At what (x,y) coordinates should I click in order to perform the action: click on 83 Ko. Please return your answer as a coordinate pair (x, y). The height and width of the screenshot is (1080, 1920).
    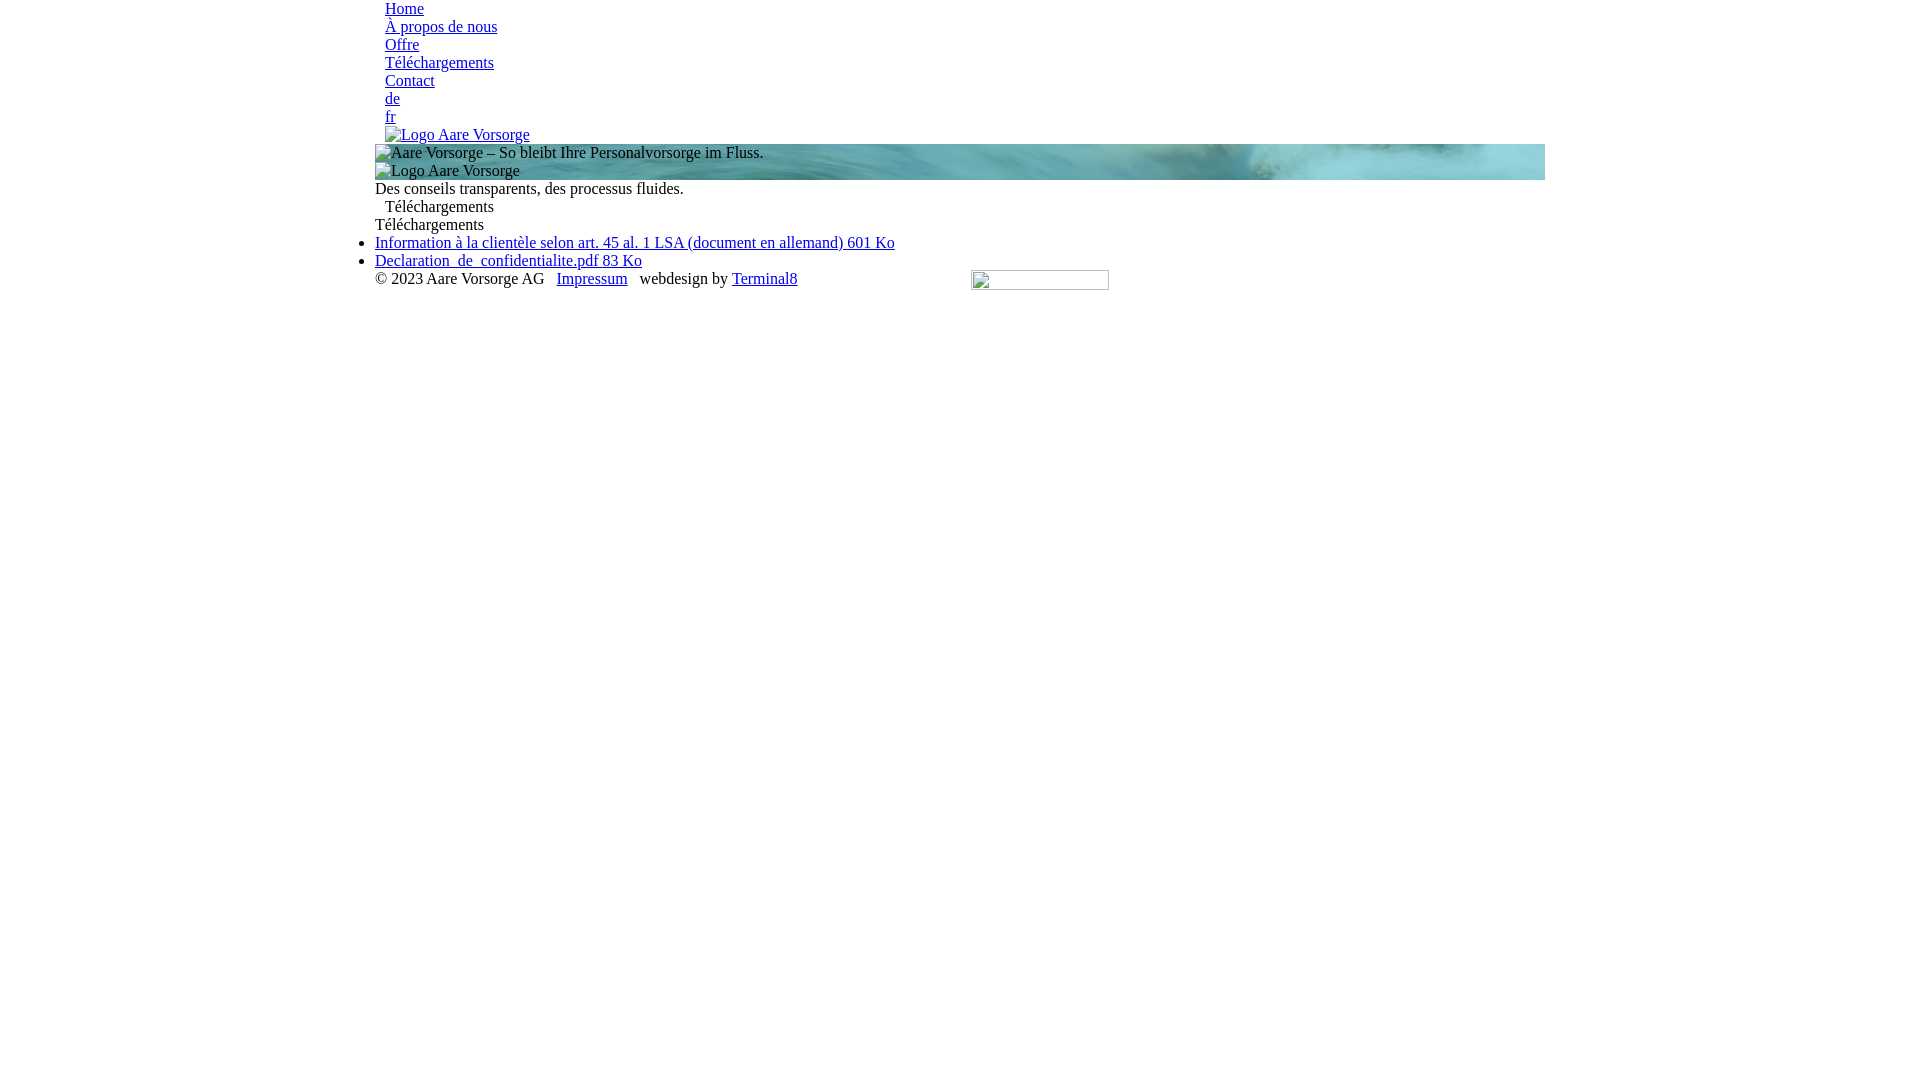
    Looking at the image, I should click on (622, 260).